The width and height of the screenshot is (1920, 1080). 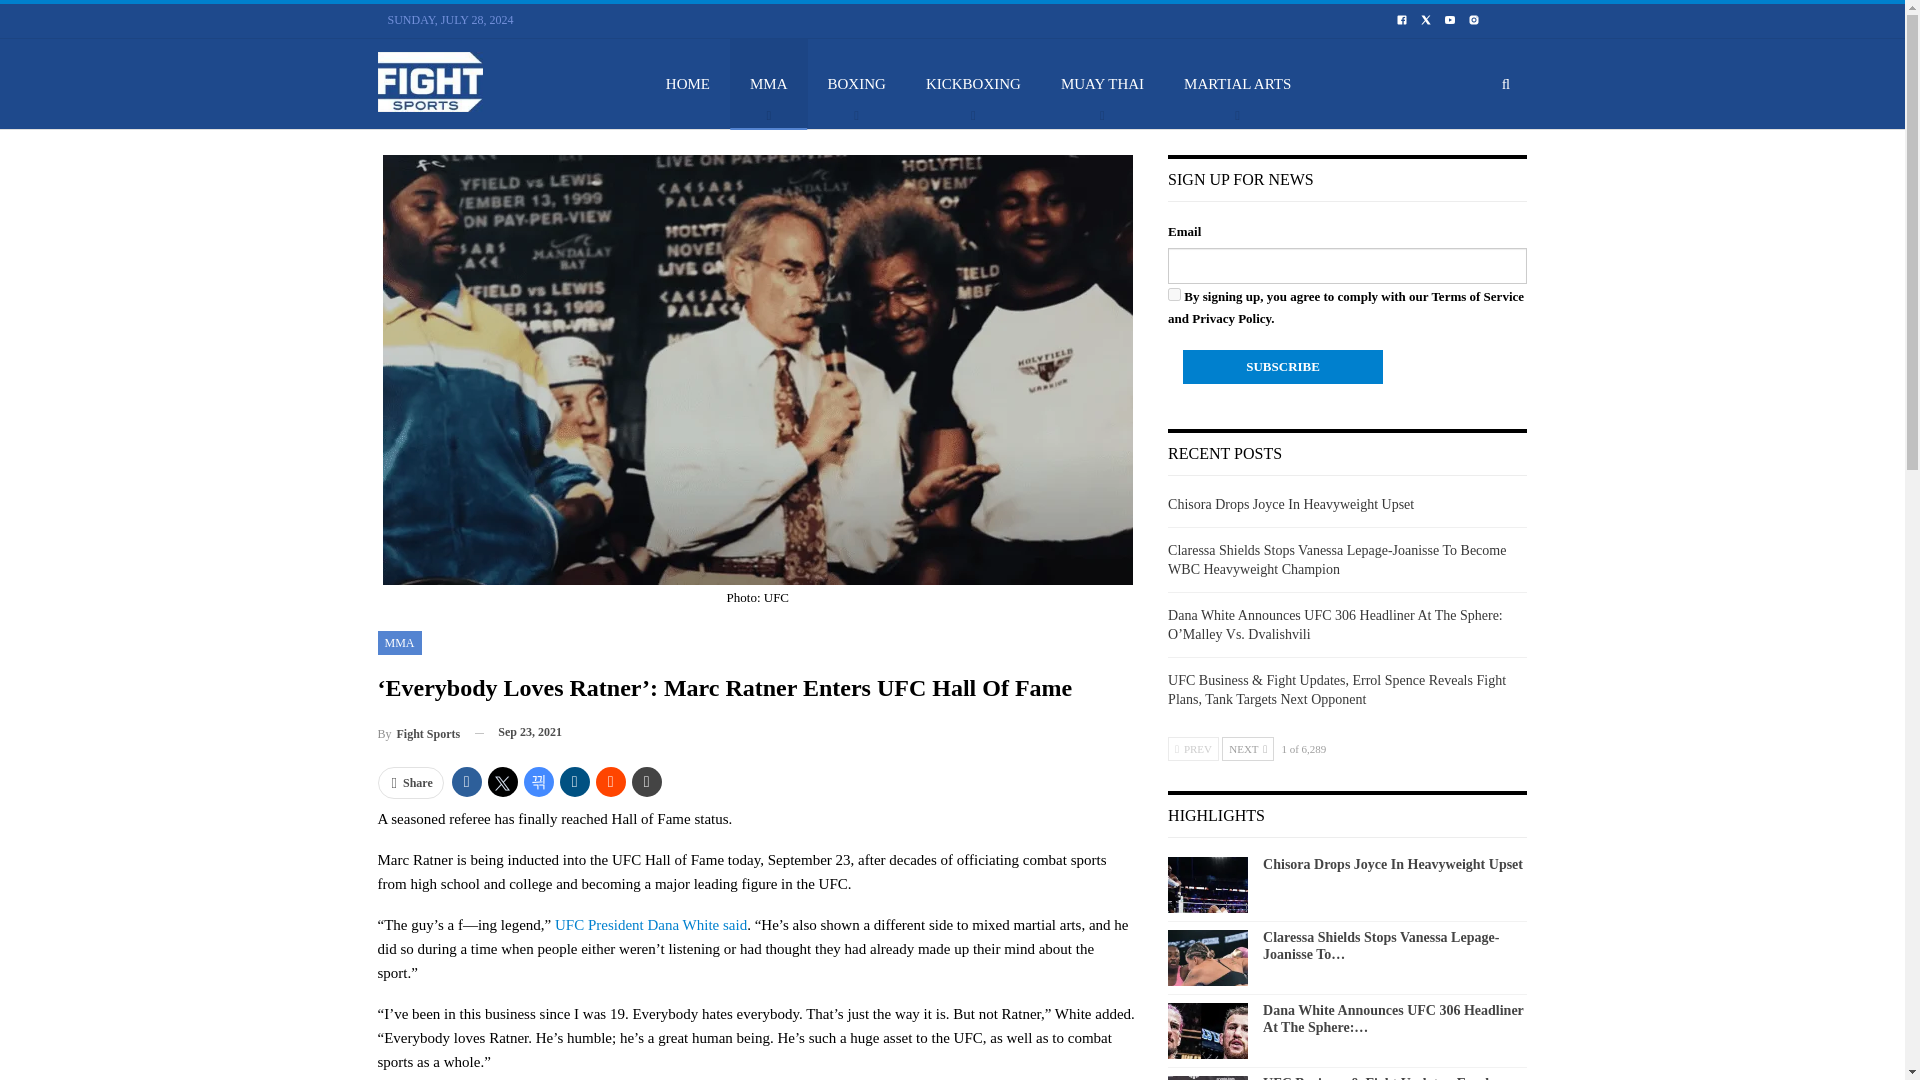 What do you see at coordinates (1450, 18) in the screenshot?
I see `youtube` at bounding box center [1450, 18].